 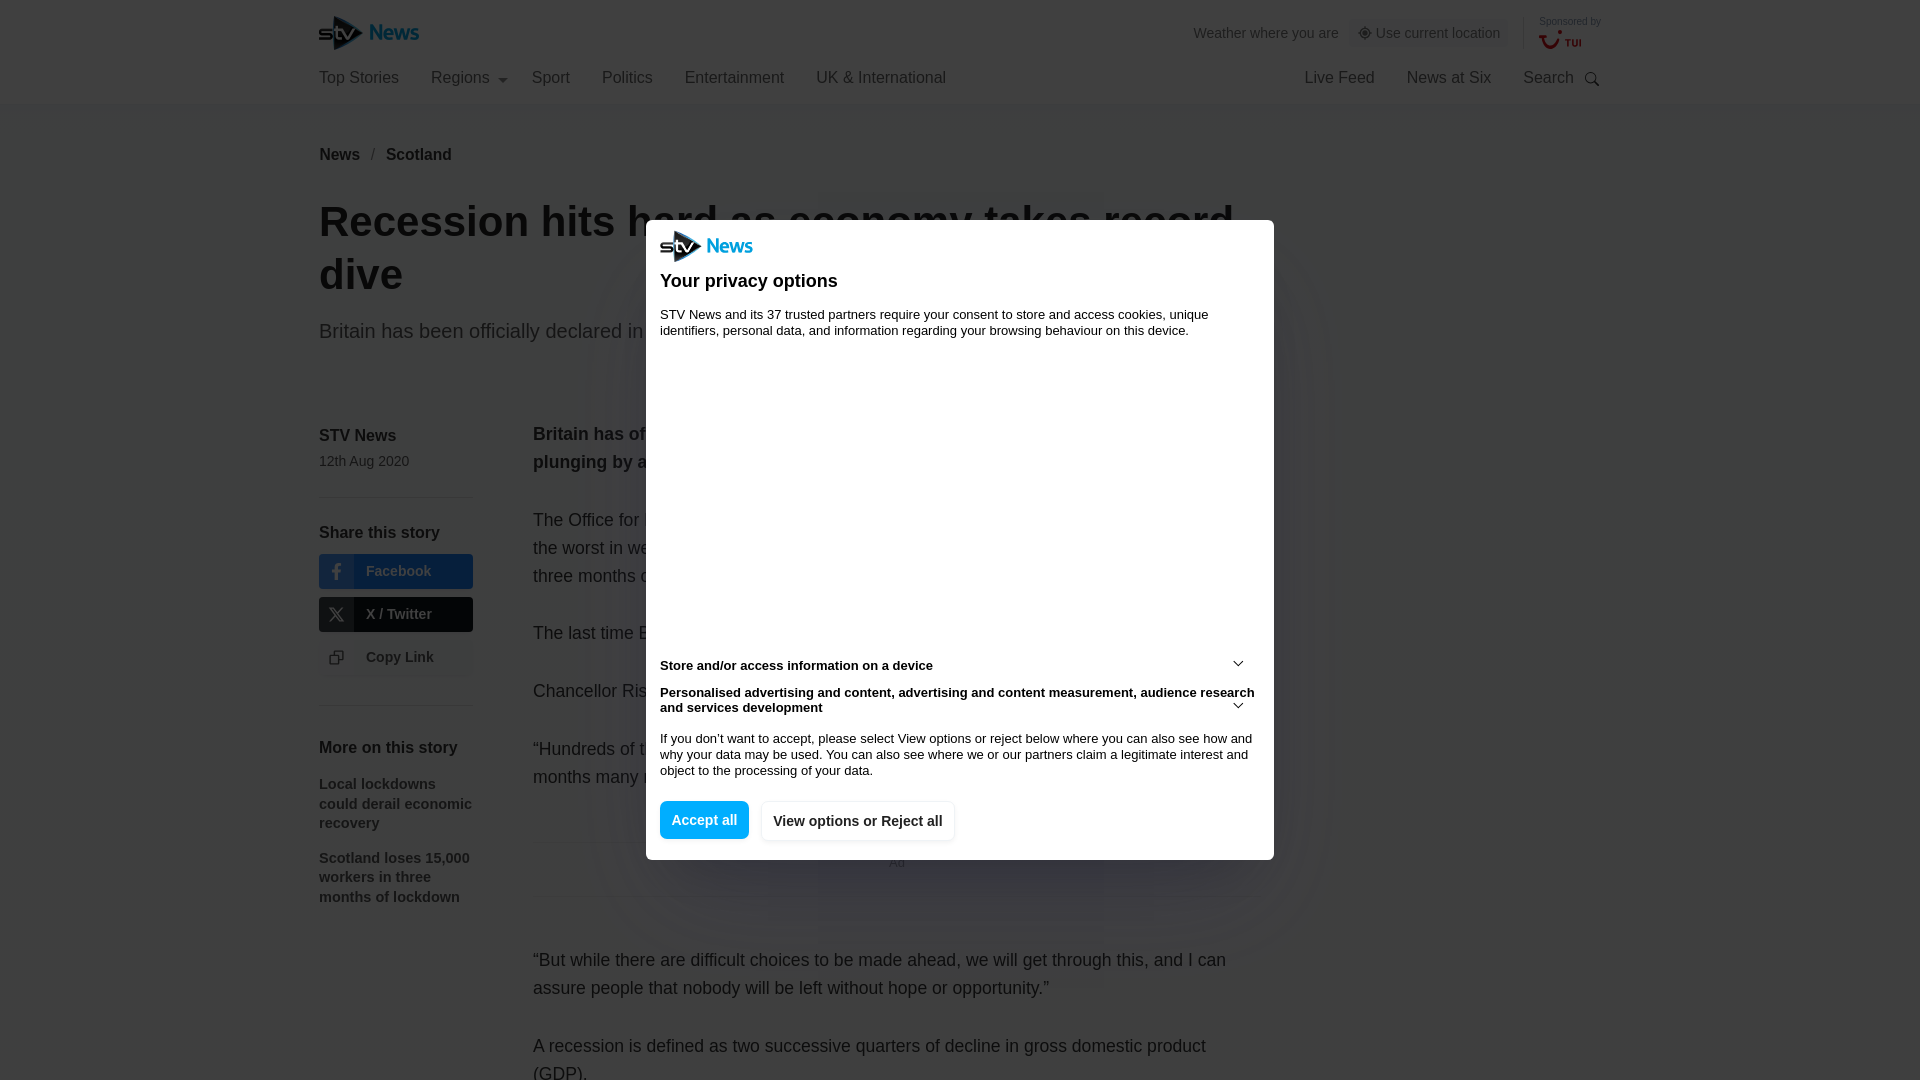 What do you see at coordinates (1592, 78) in the screenshot?
I see `Search` at bounding box center [1592, 78].